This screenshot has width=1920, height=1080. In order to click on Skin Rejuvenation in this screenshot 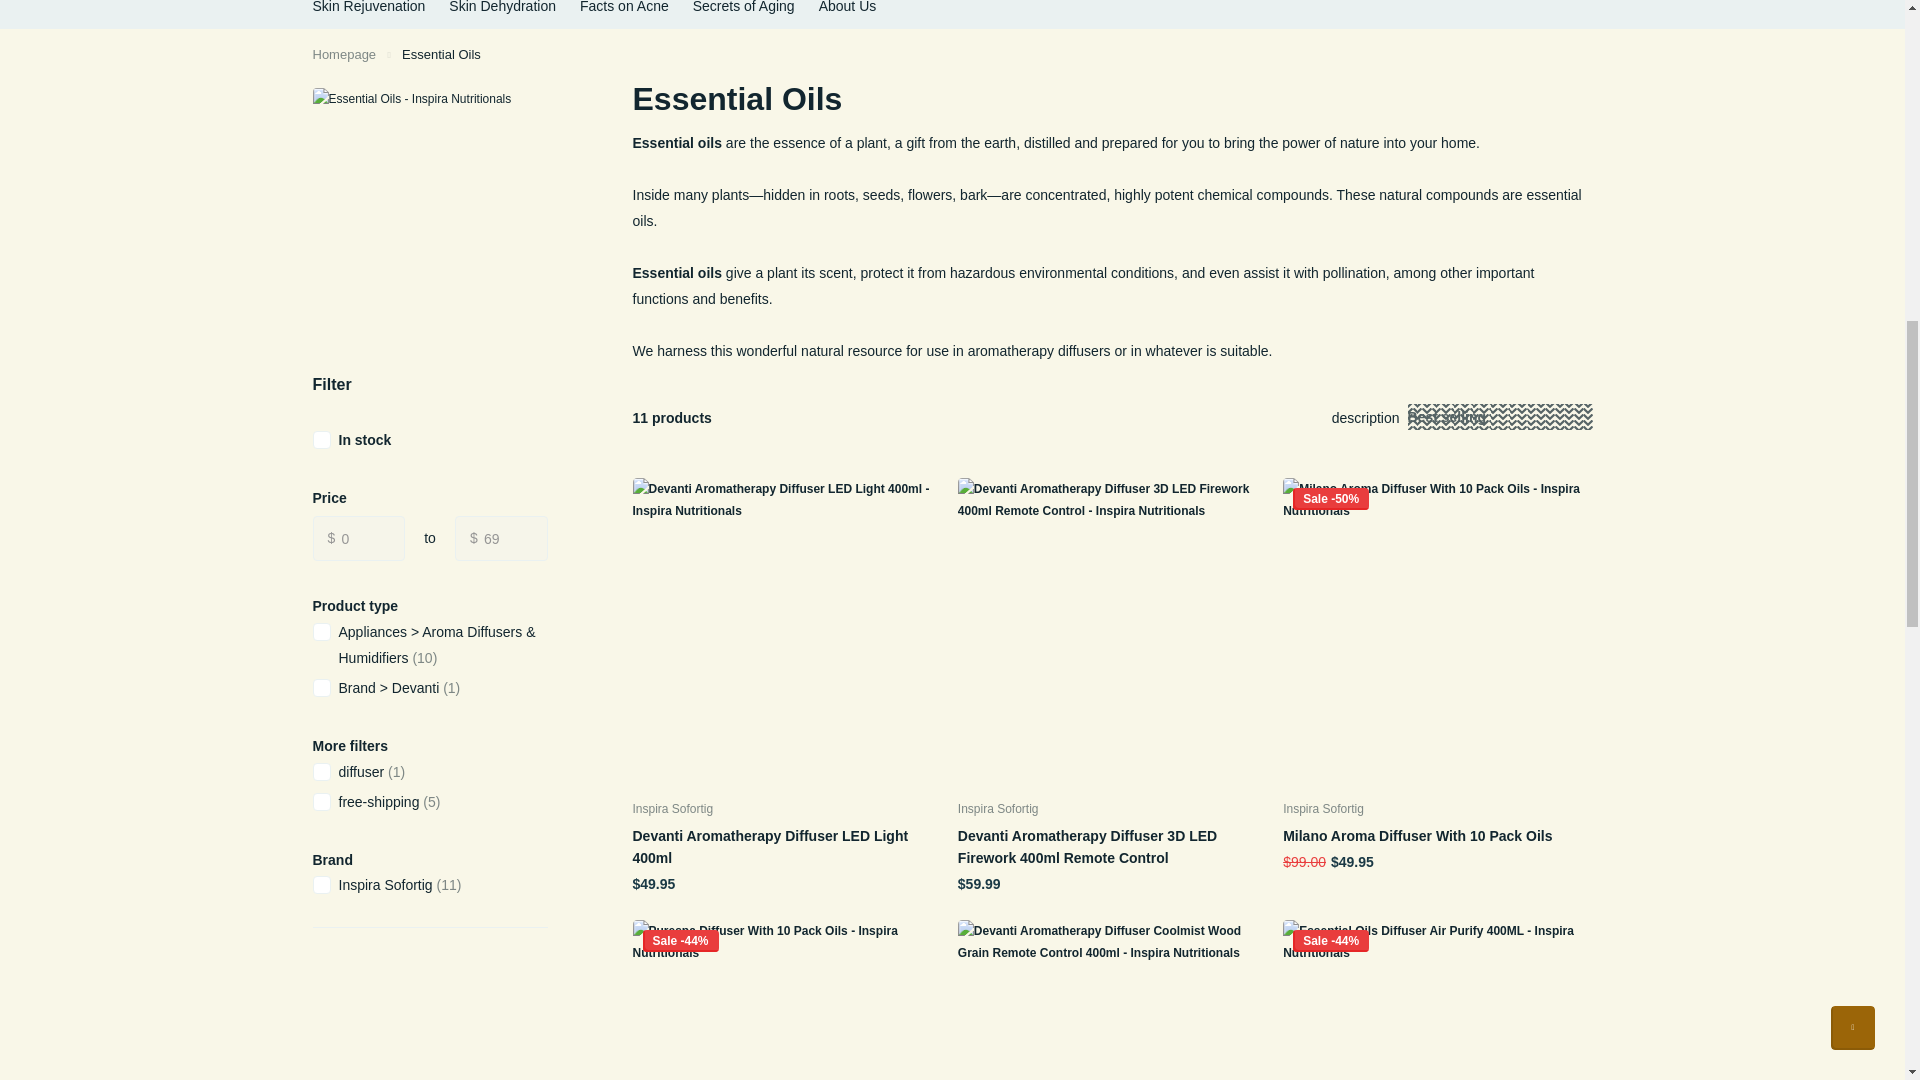, I will do `click(368, 14)`.